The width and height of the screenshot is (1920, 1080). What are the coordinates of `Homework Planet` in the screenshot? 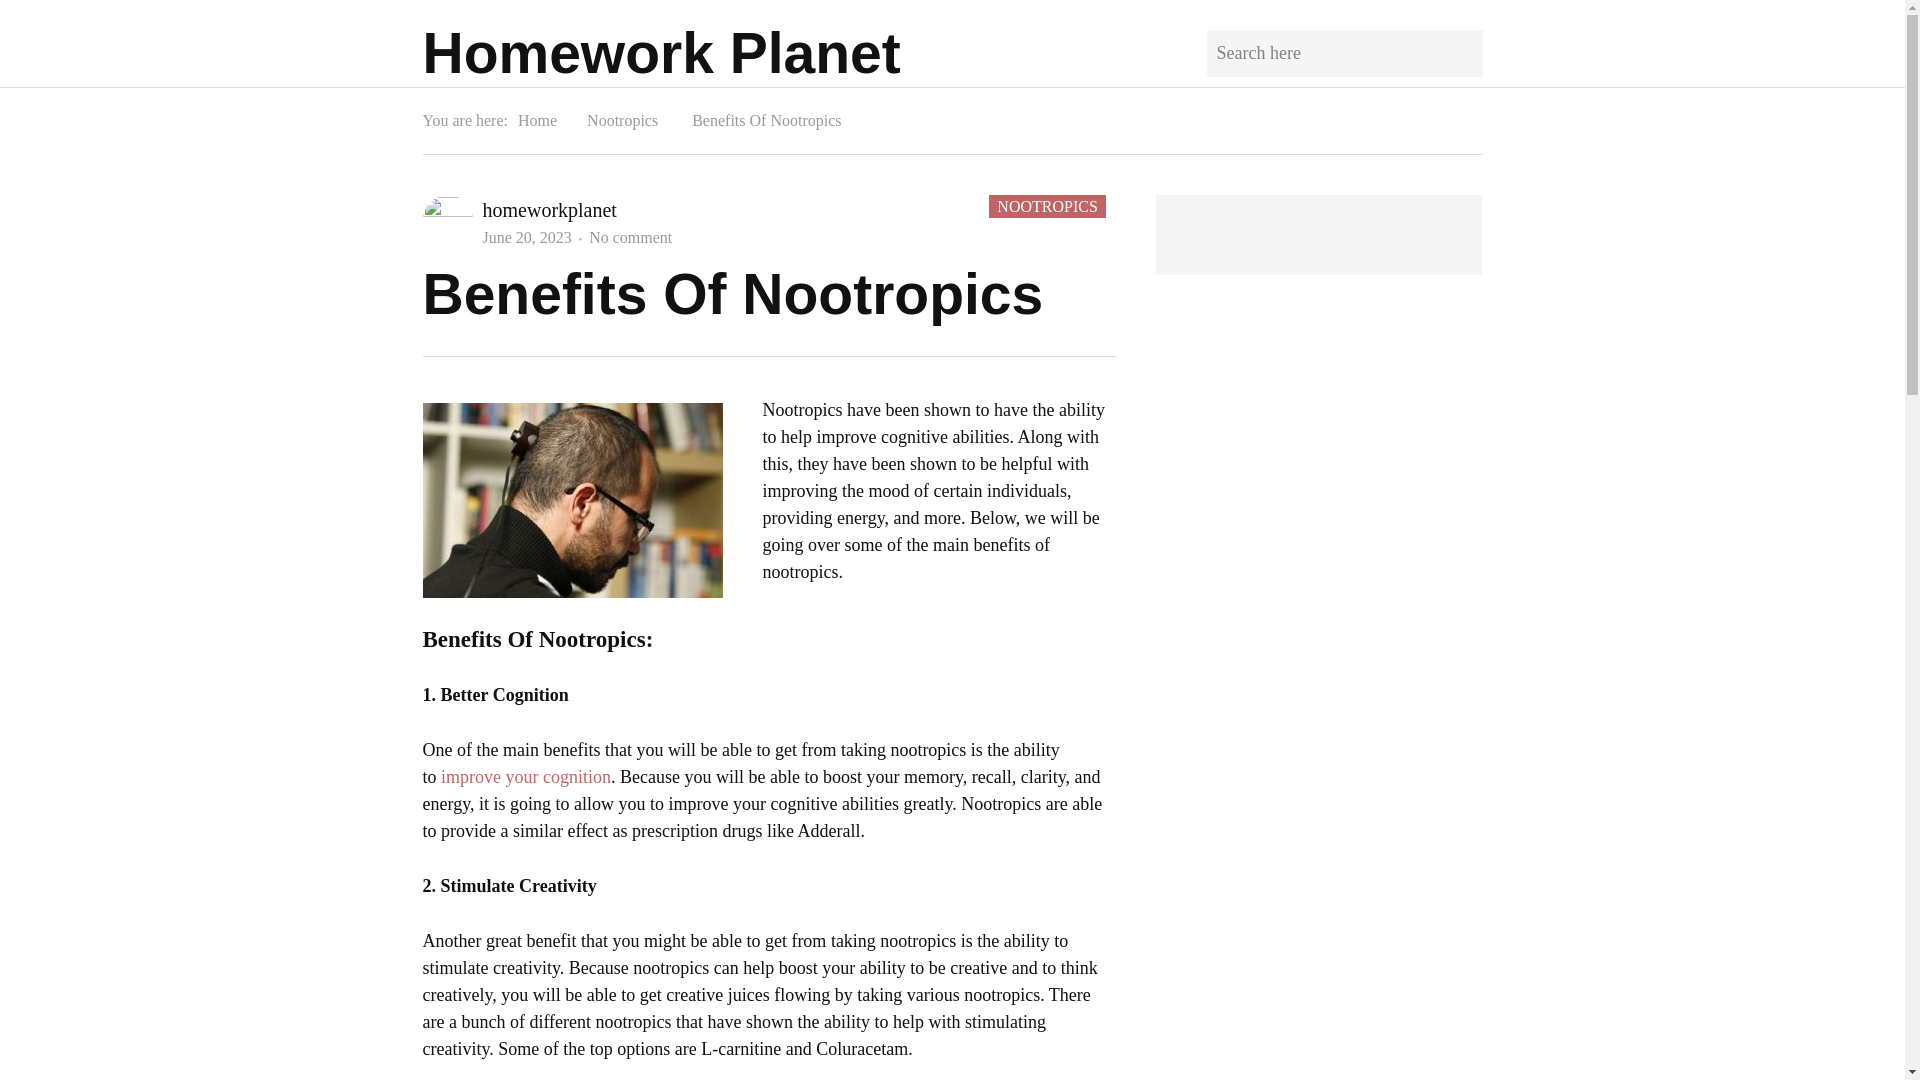 It's located at (661, 52).